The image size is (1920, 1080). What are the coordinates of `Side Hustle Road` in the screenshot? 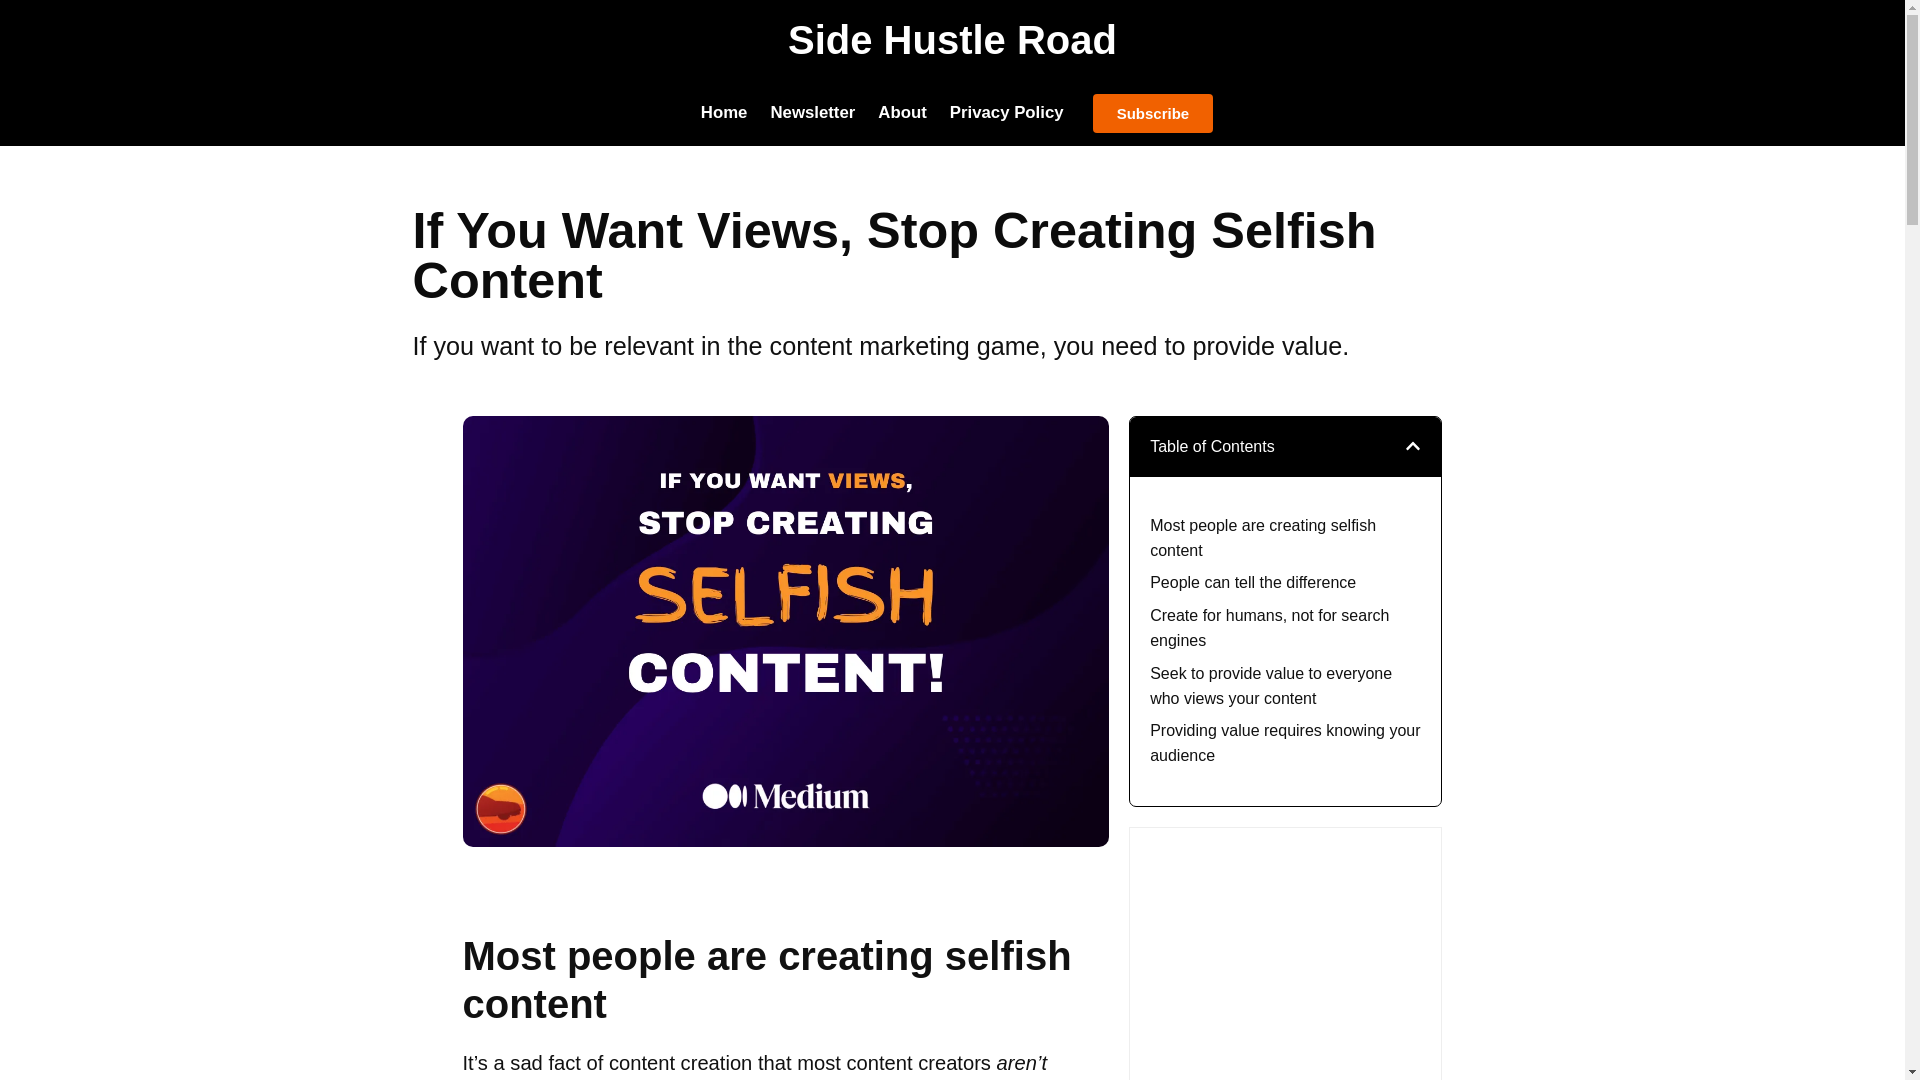 It's located at (952, 40).